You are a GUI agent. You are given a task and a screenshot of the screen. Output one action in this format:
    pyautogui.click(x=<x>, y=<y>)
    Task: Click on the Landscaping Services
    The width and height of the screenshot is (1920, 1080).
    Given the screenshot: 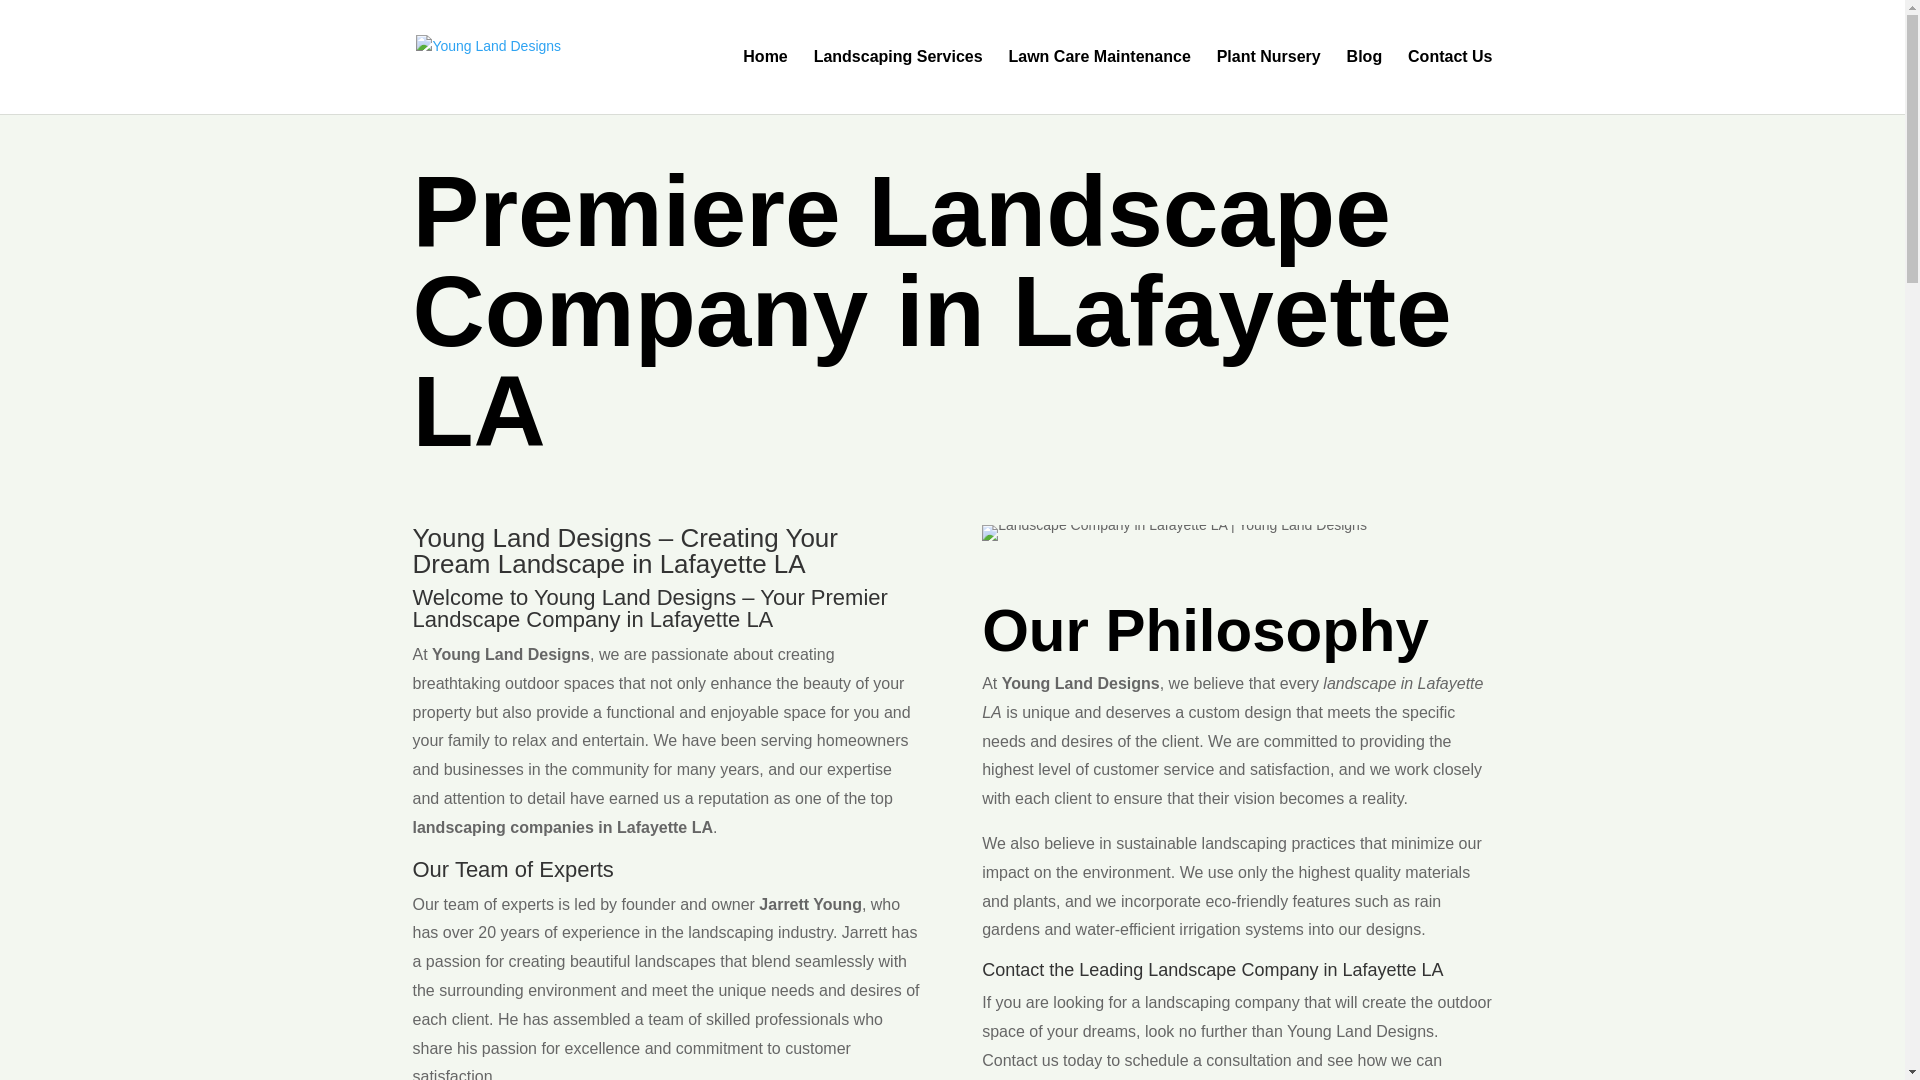 What is the action you would take?
    pyautogui.click(x=898, y=82)
    